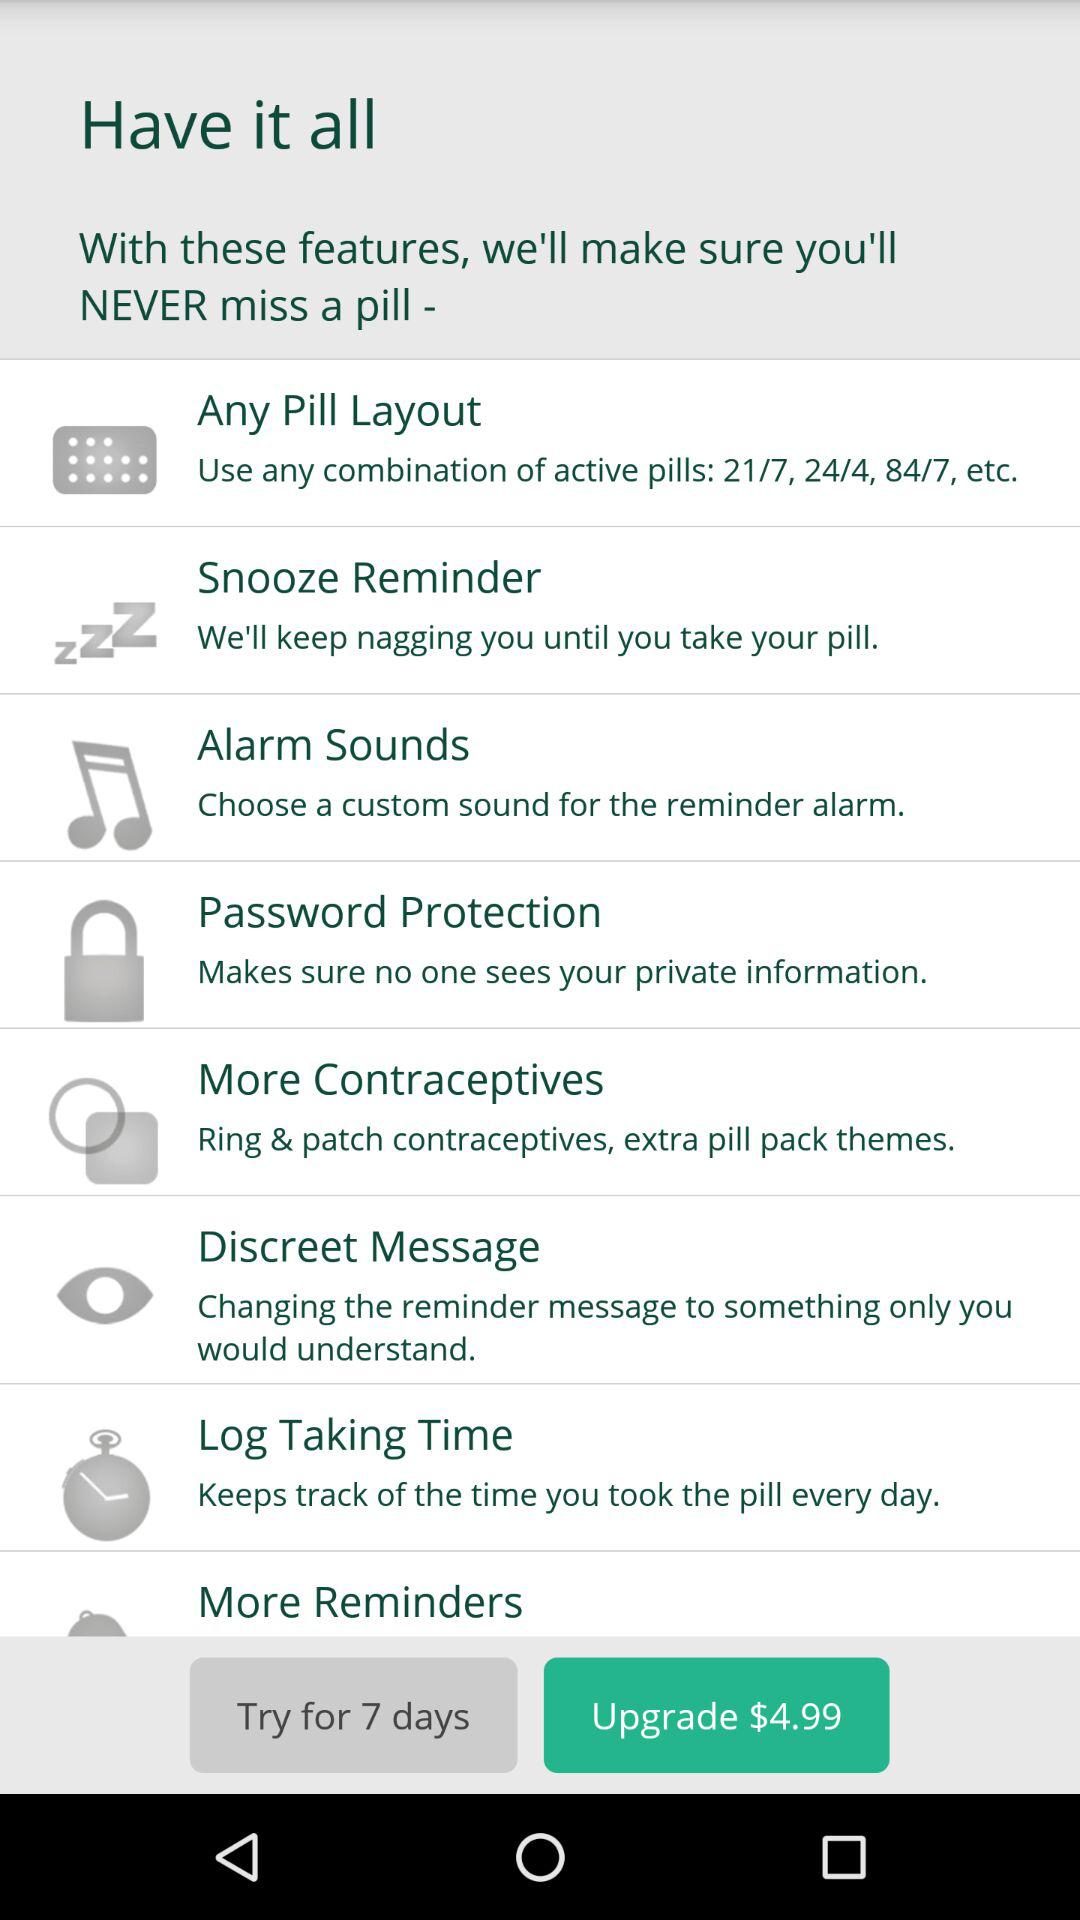 The height and width of the screenshot is (1920, 1080). Describe the element at coordinates (625, 1245) in the screenshot. I see `scroll until the discreet message item` at that location.